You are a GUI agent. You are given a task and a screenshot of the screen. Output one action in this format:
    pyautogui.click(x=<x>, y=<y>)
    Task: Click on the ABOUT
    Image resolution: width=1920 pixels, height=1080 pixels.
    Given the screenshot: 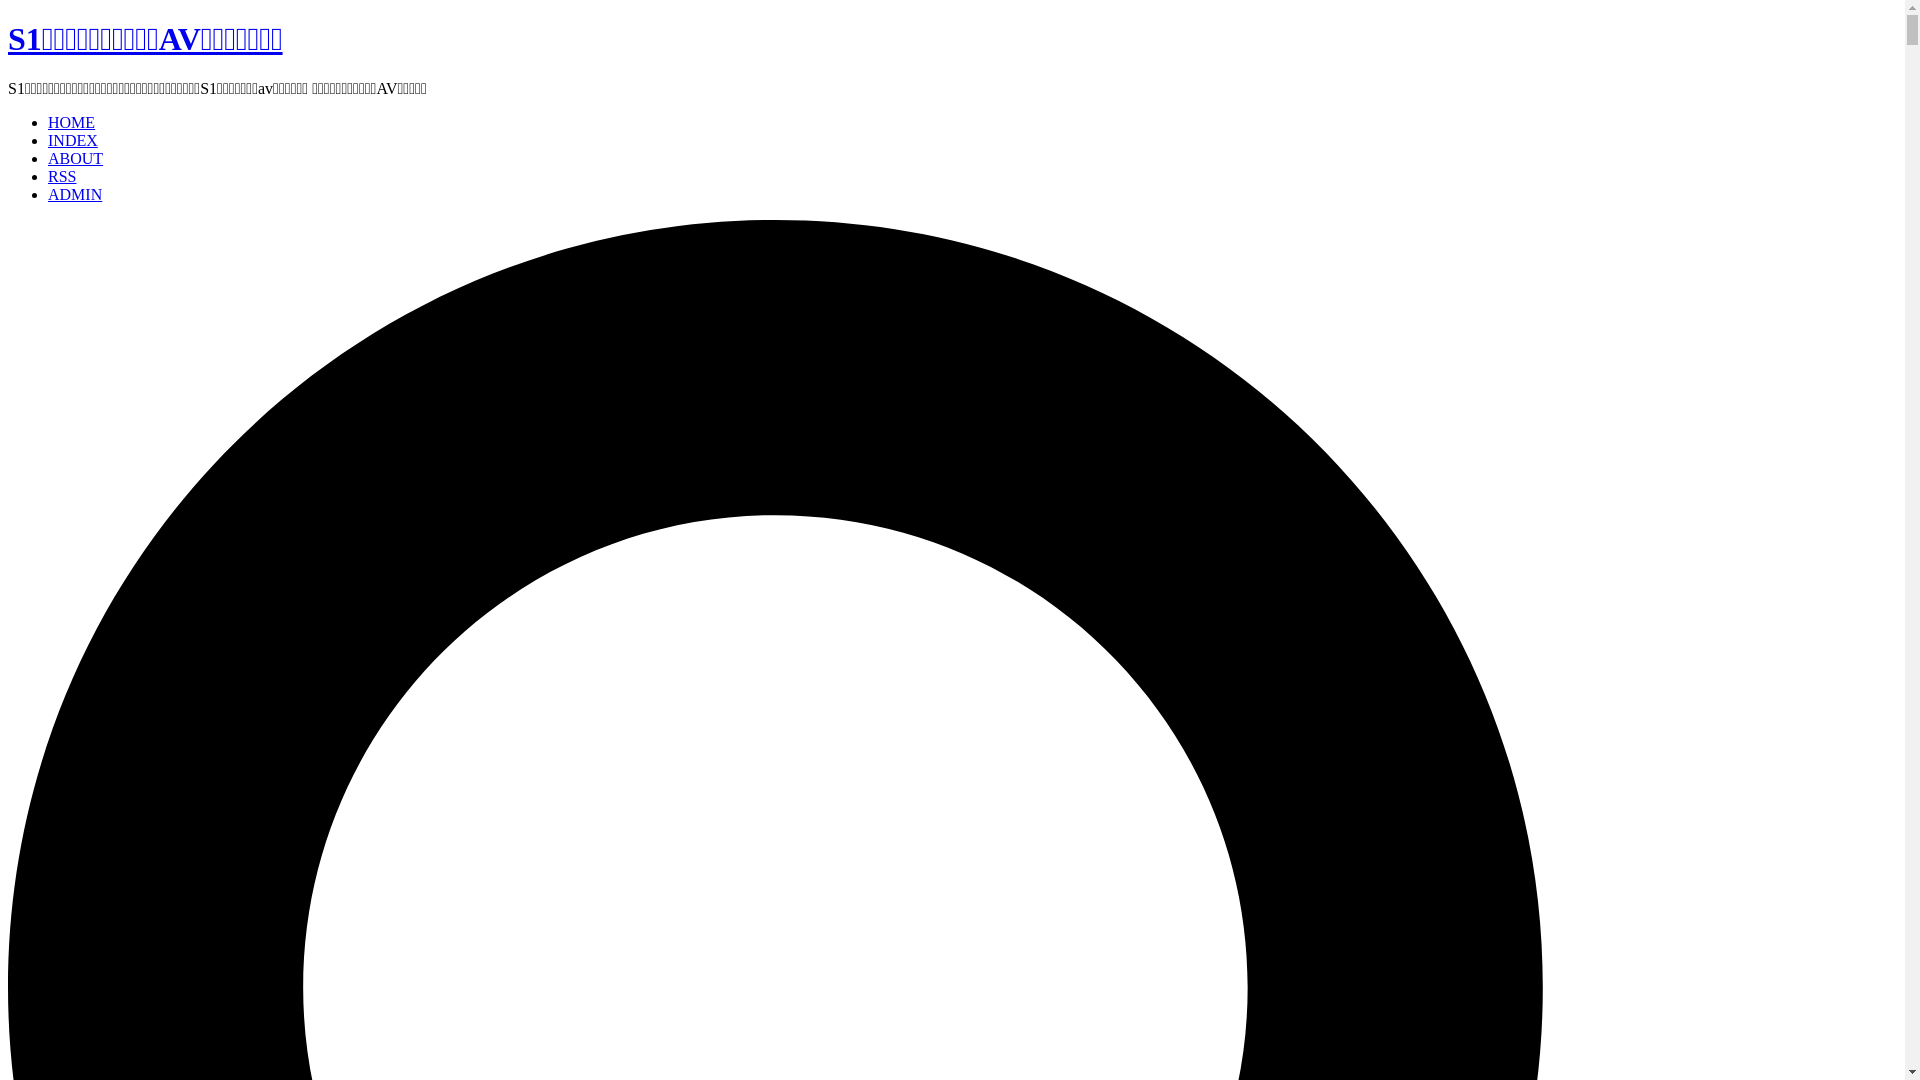 What is the action you would take?
    pyautogui.click(x=76, y=158)
    